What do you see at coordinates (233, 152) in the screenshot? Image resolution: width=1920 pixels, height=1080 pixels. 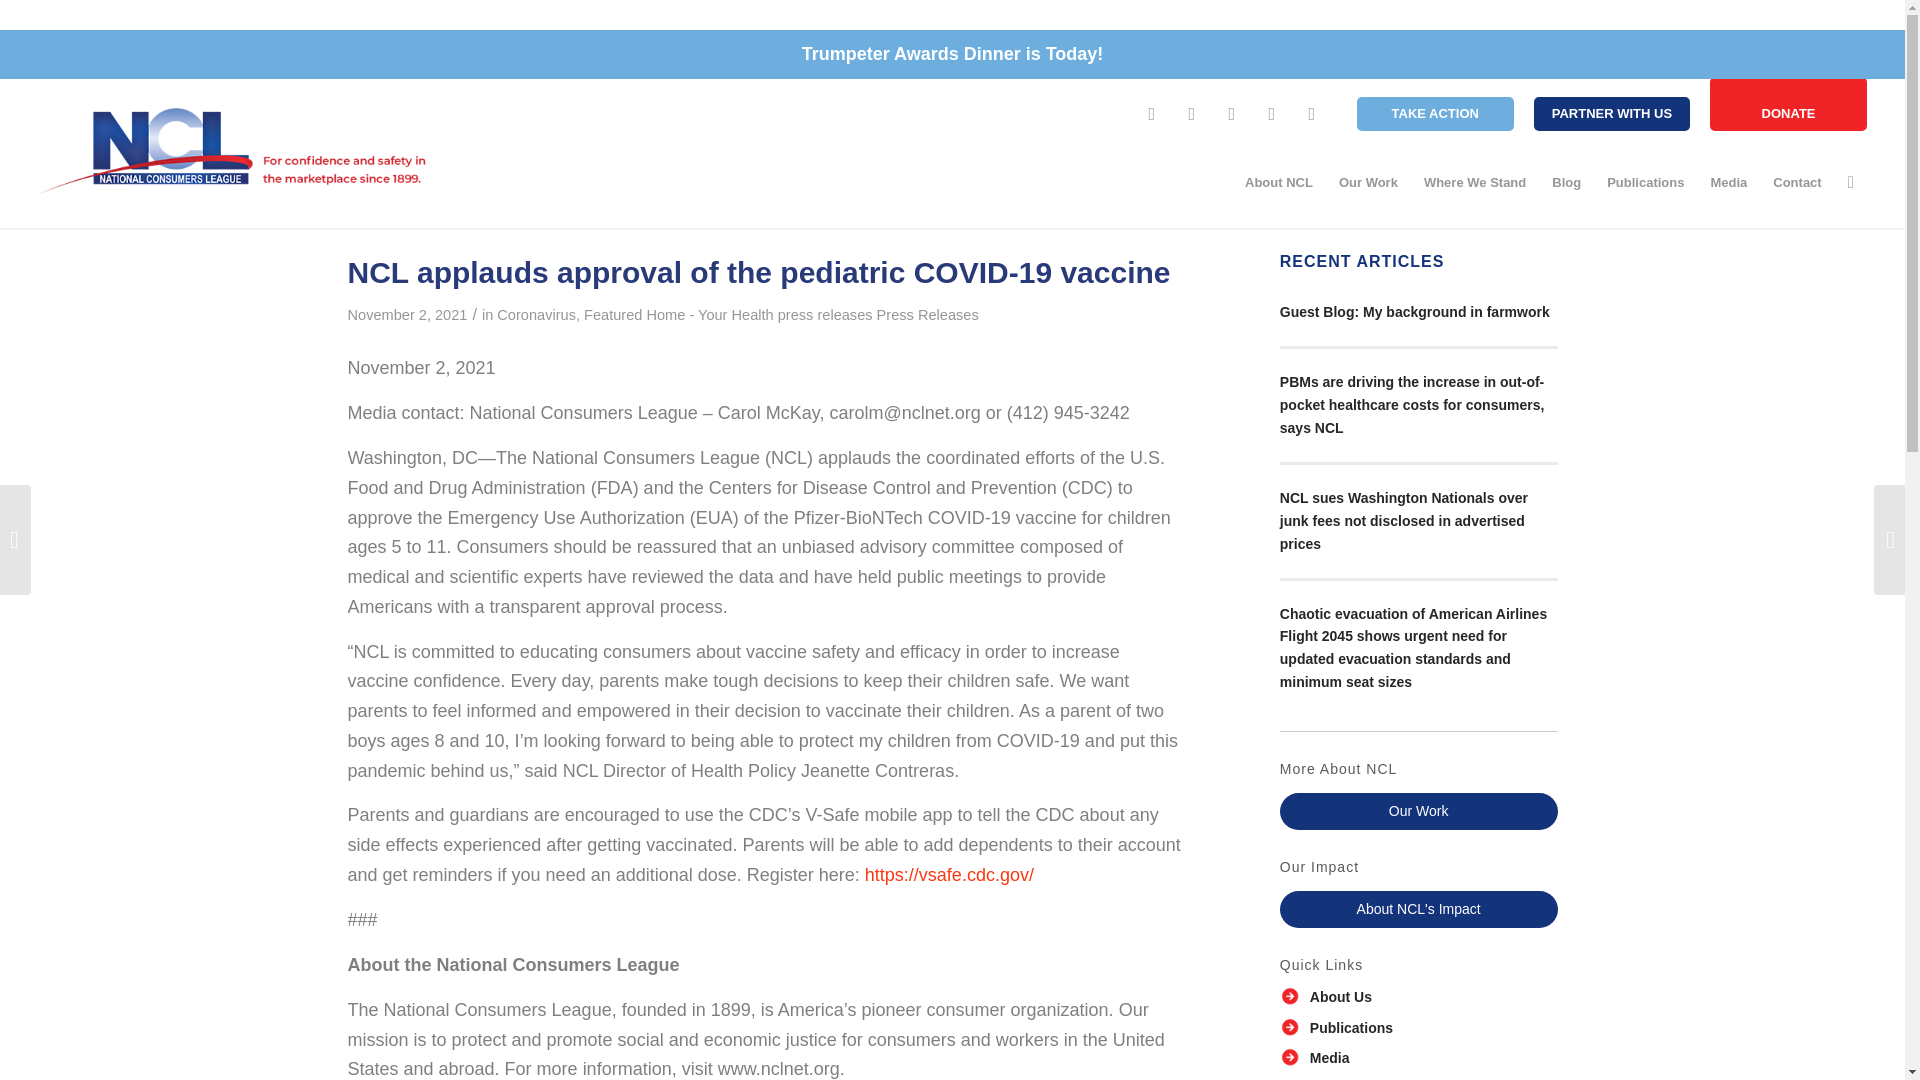 I see `NCL-logo` at bounding box center [233, 152].